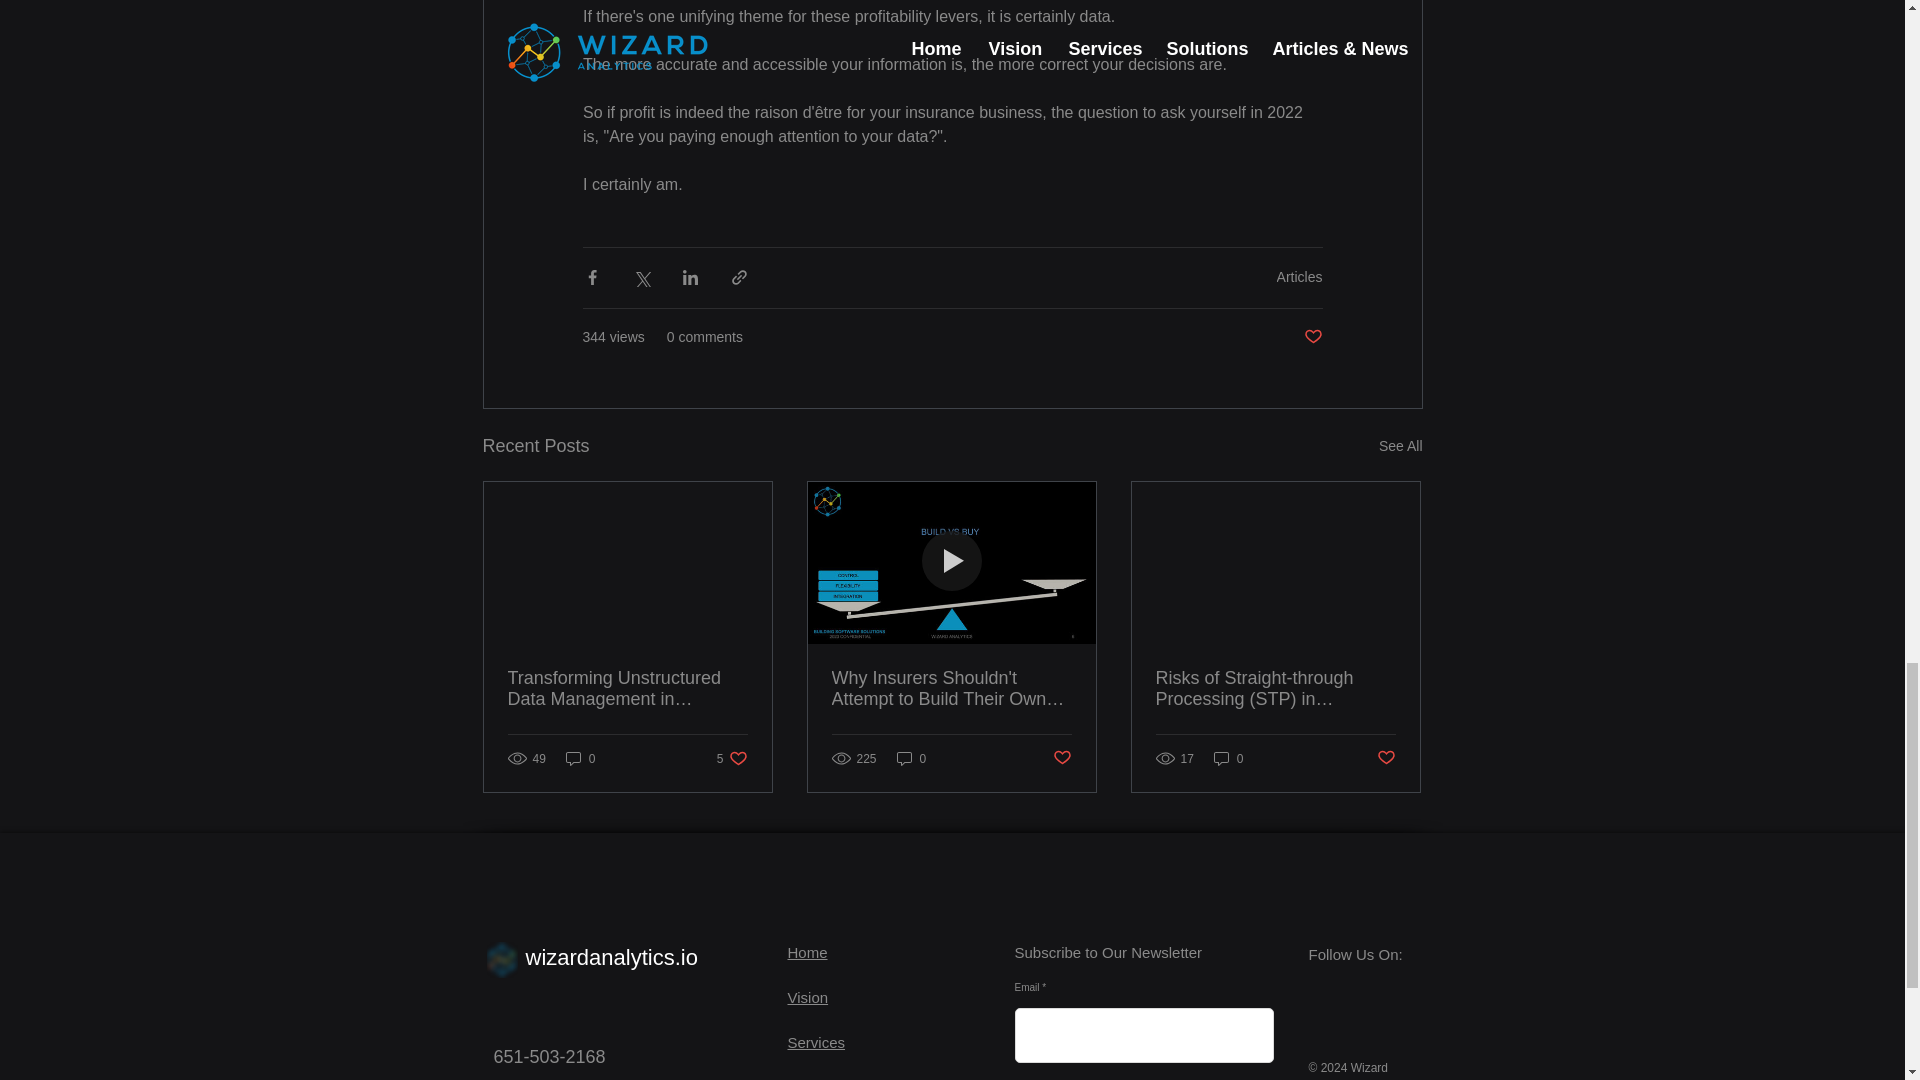  Describe the element at coordinates (580, 758) in the screenshot. I see `0` at that location.